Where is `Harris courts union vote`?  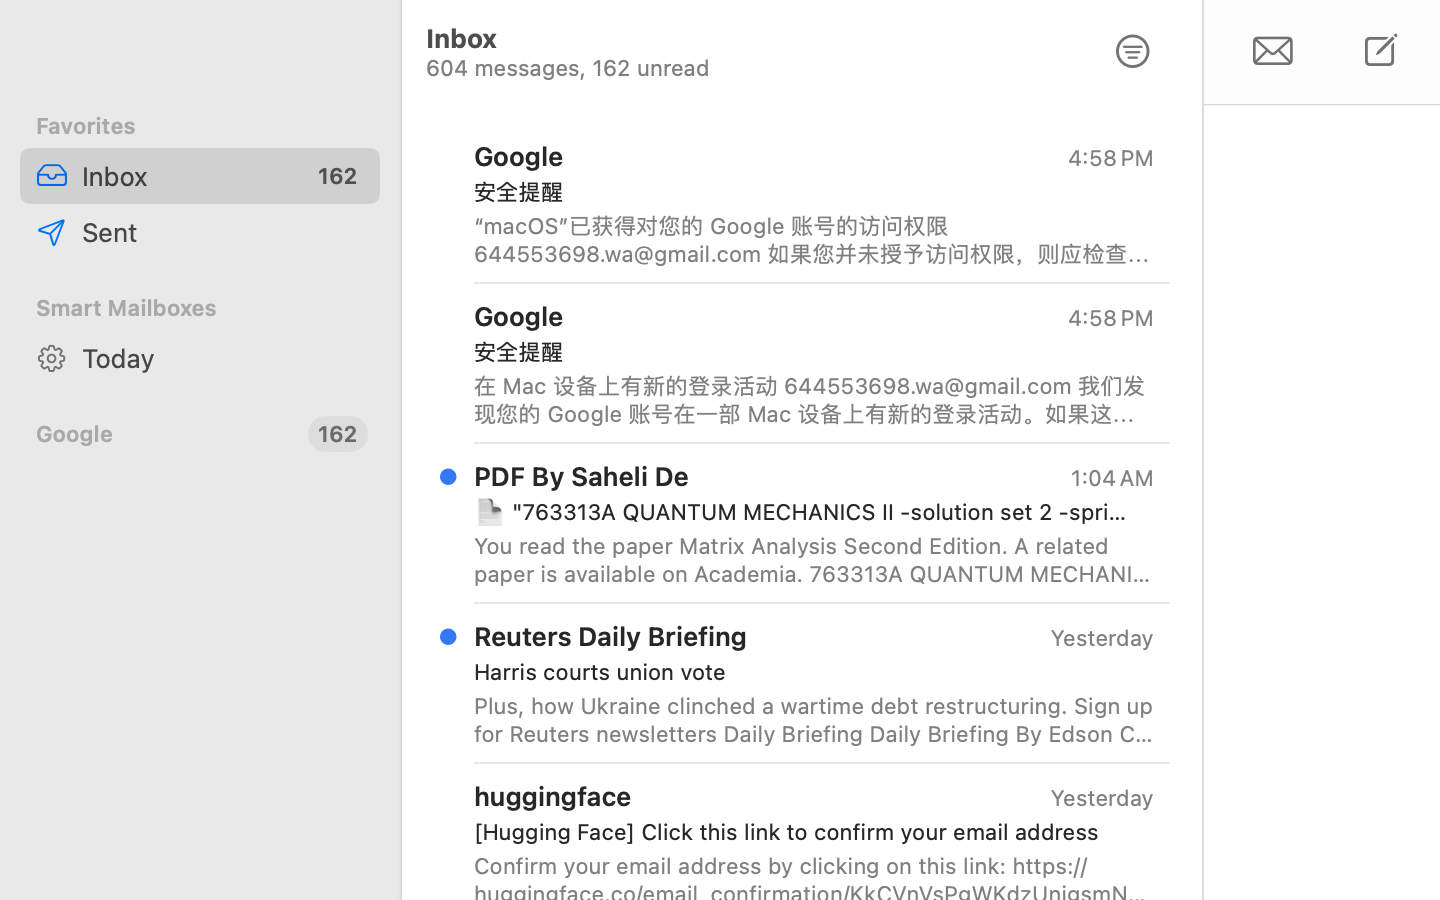
Harris courts union vote is located at coordinates (806, 672).